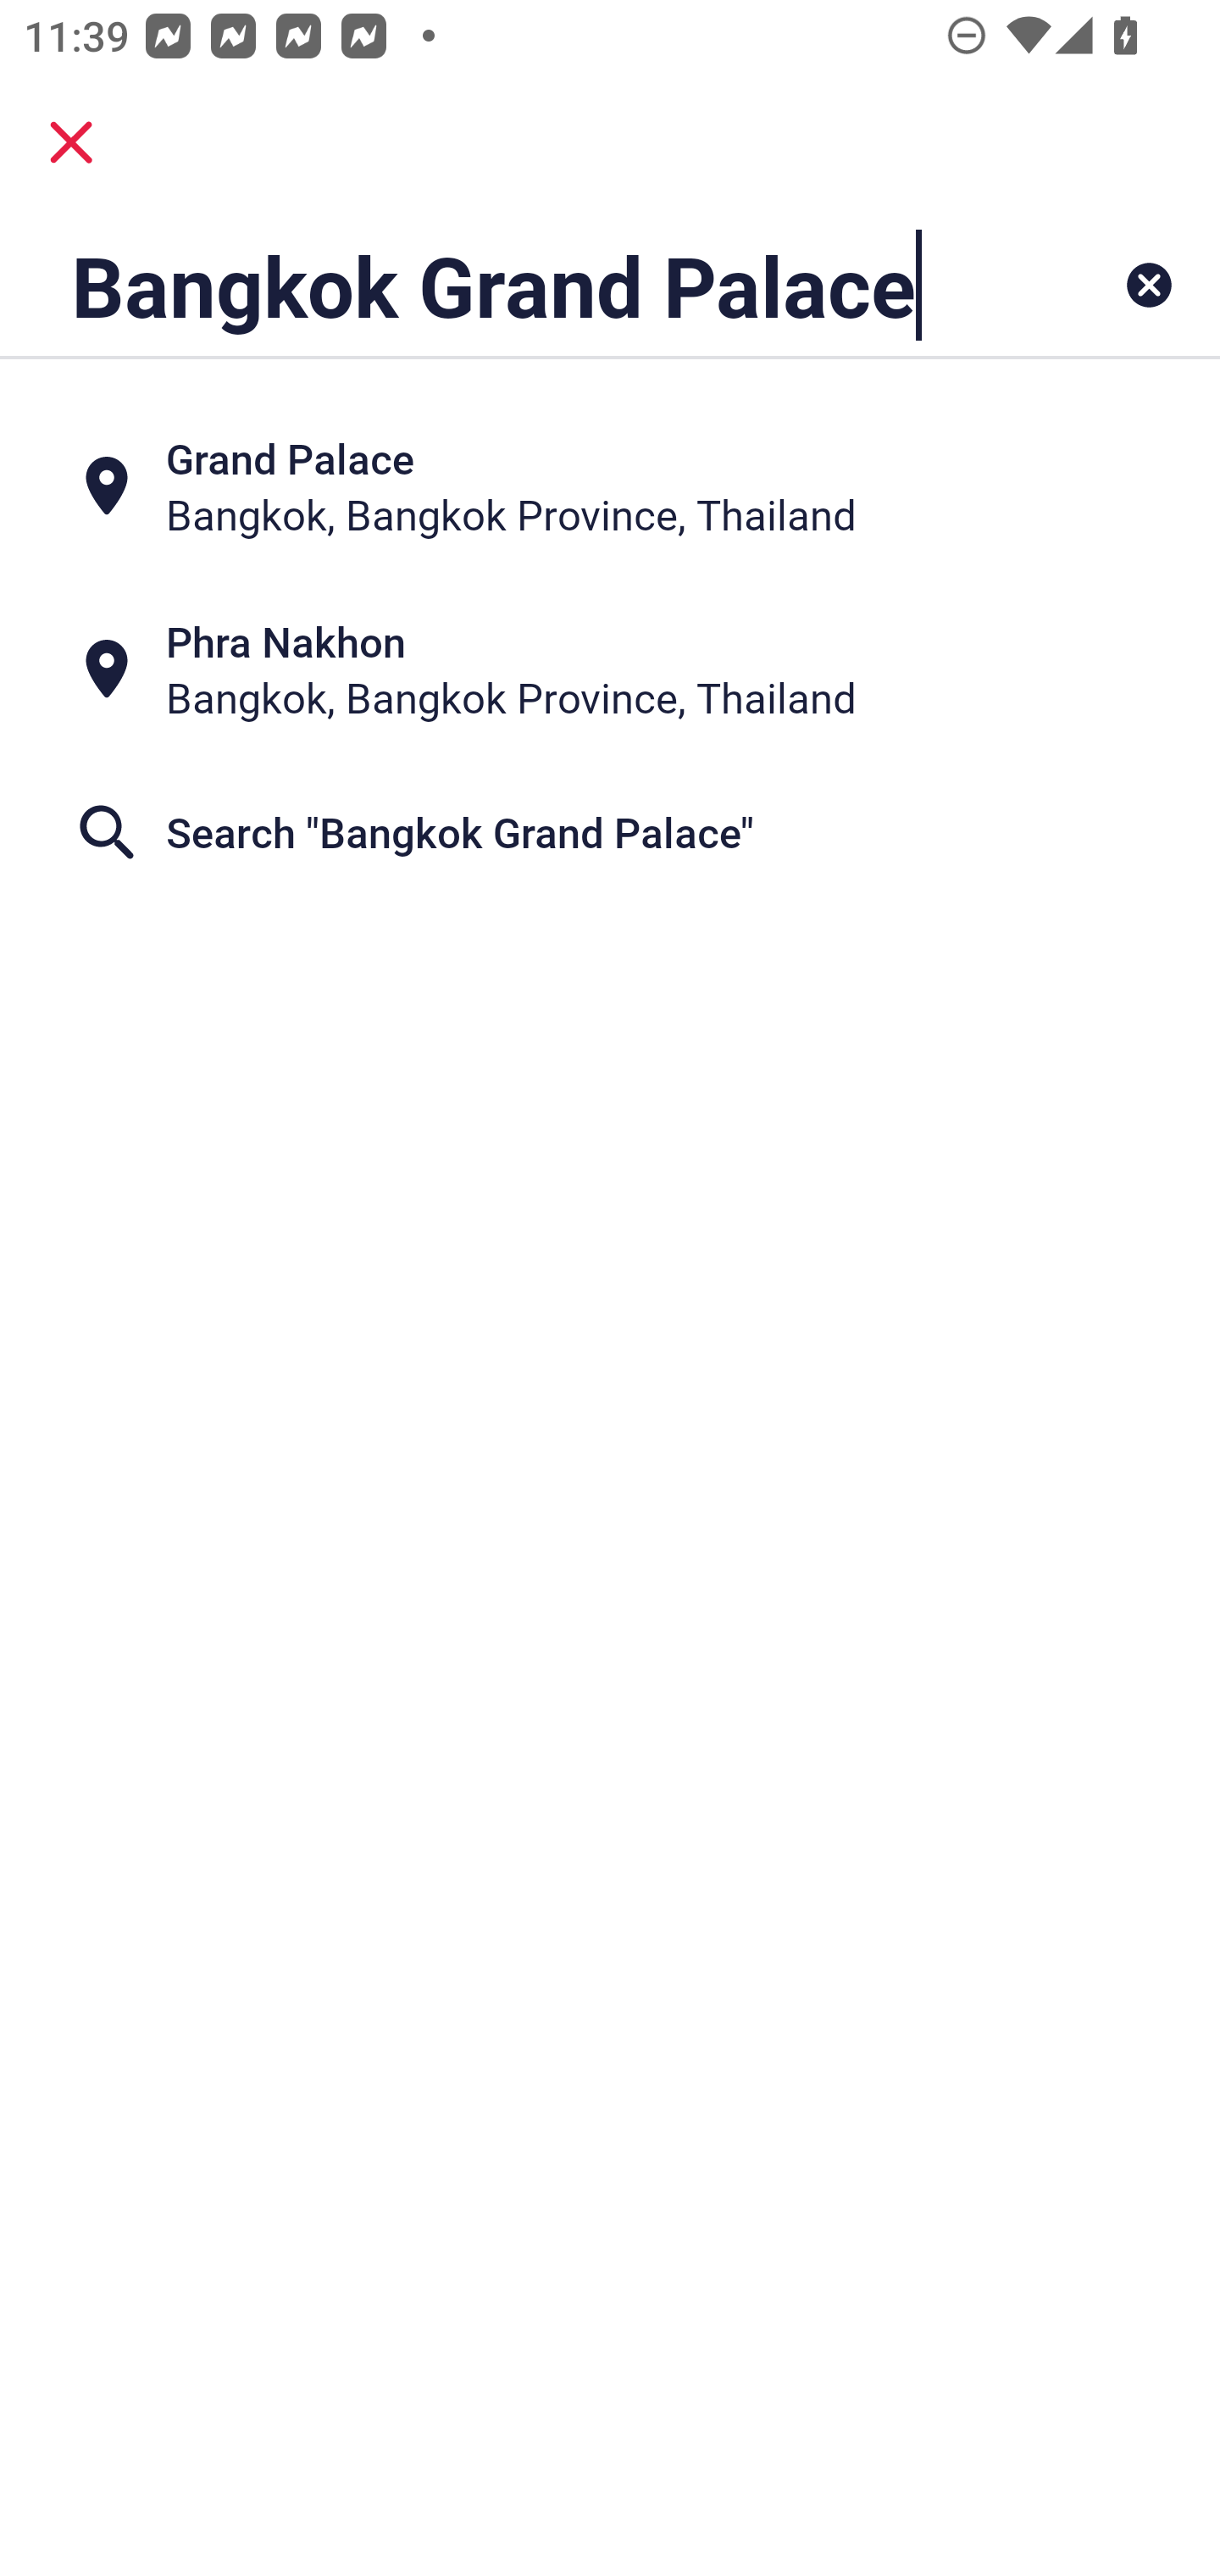 The width and height of the screenshot is (1220, 2576). What do you see at coordinates (610, 832) in the screenshot?
I see `Search "Bangkok Grand Palace"` at bounding box center [610, 832].